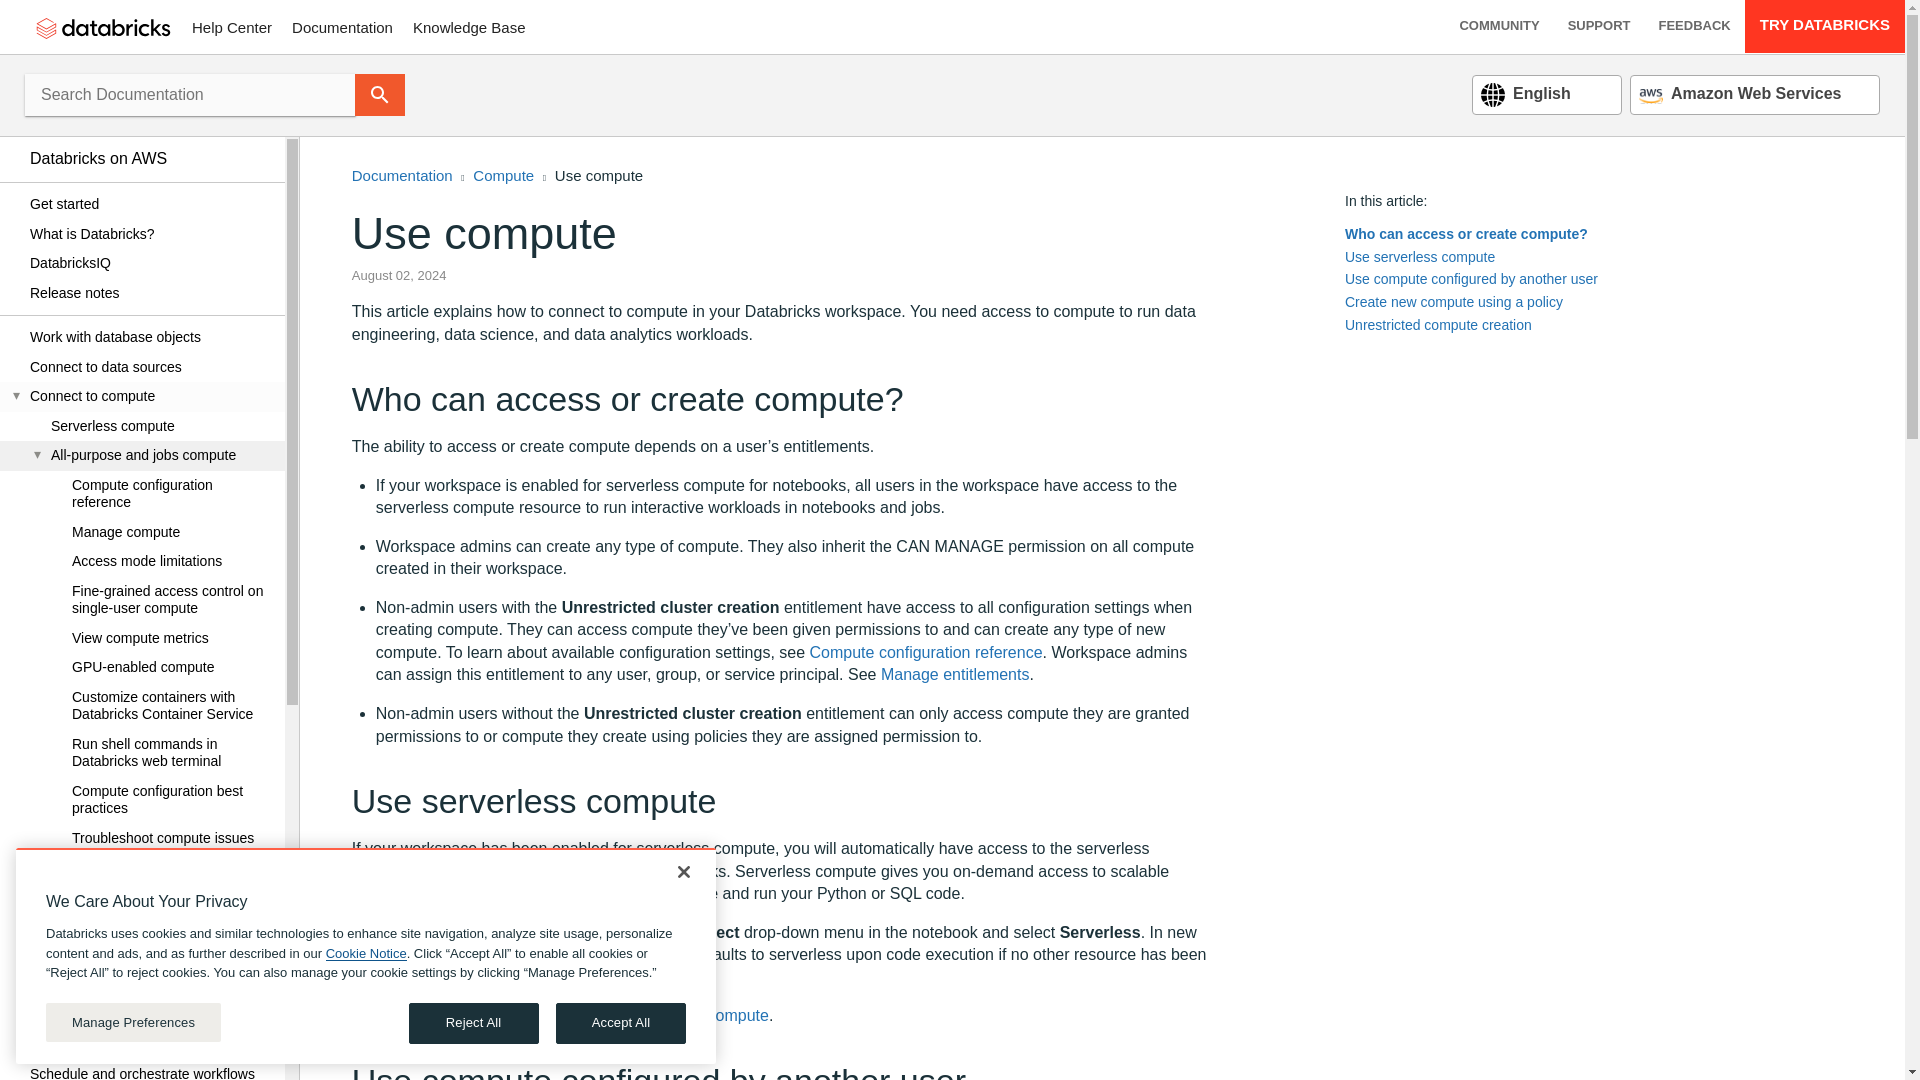 The width and height of the screenshot is (1920, 1080). What do you see at coordinates (1525, 94) in the screenshot?
I see `English` at bounding box center [1525, 94].